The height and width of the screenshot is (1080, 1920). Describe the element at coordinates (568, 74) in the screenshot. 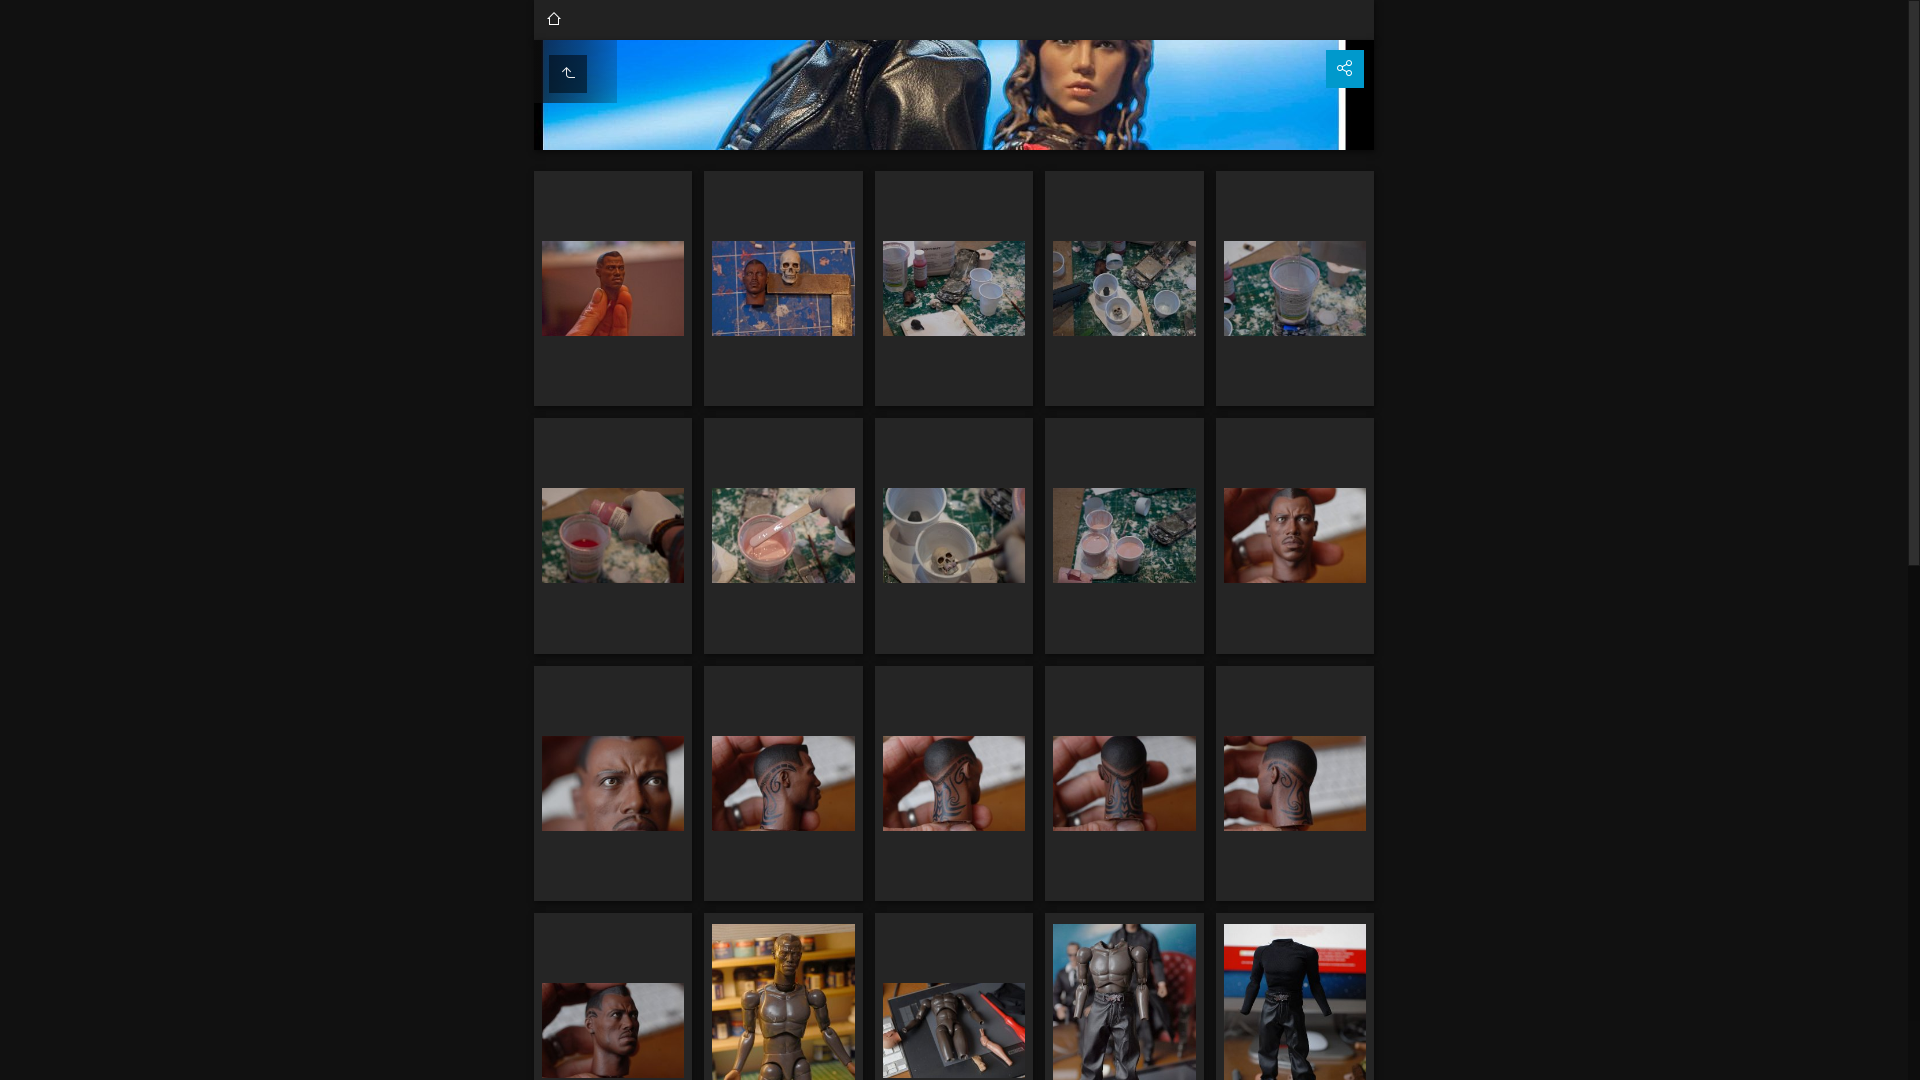

I see `Up one level` at that location.